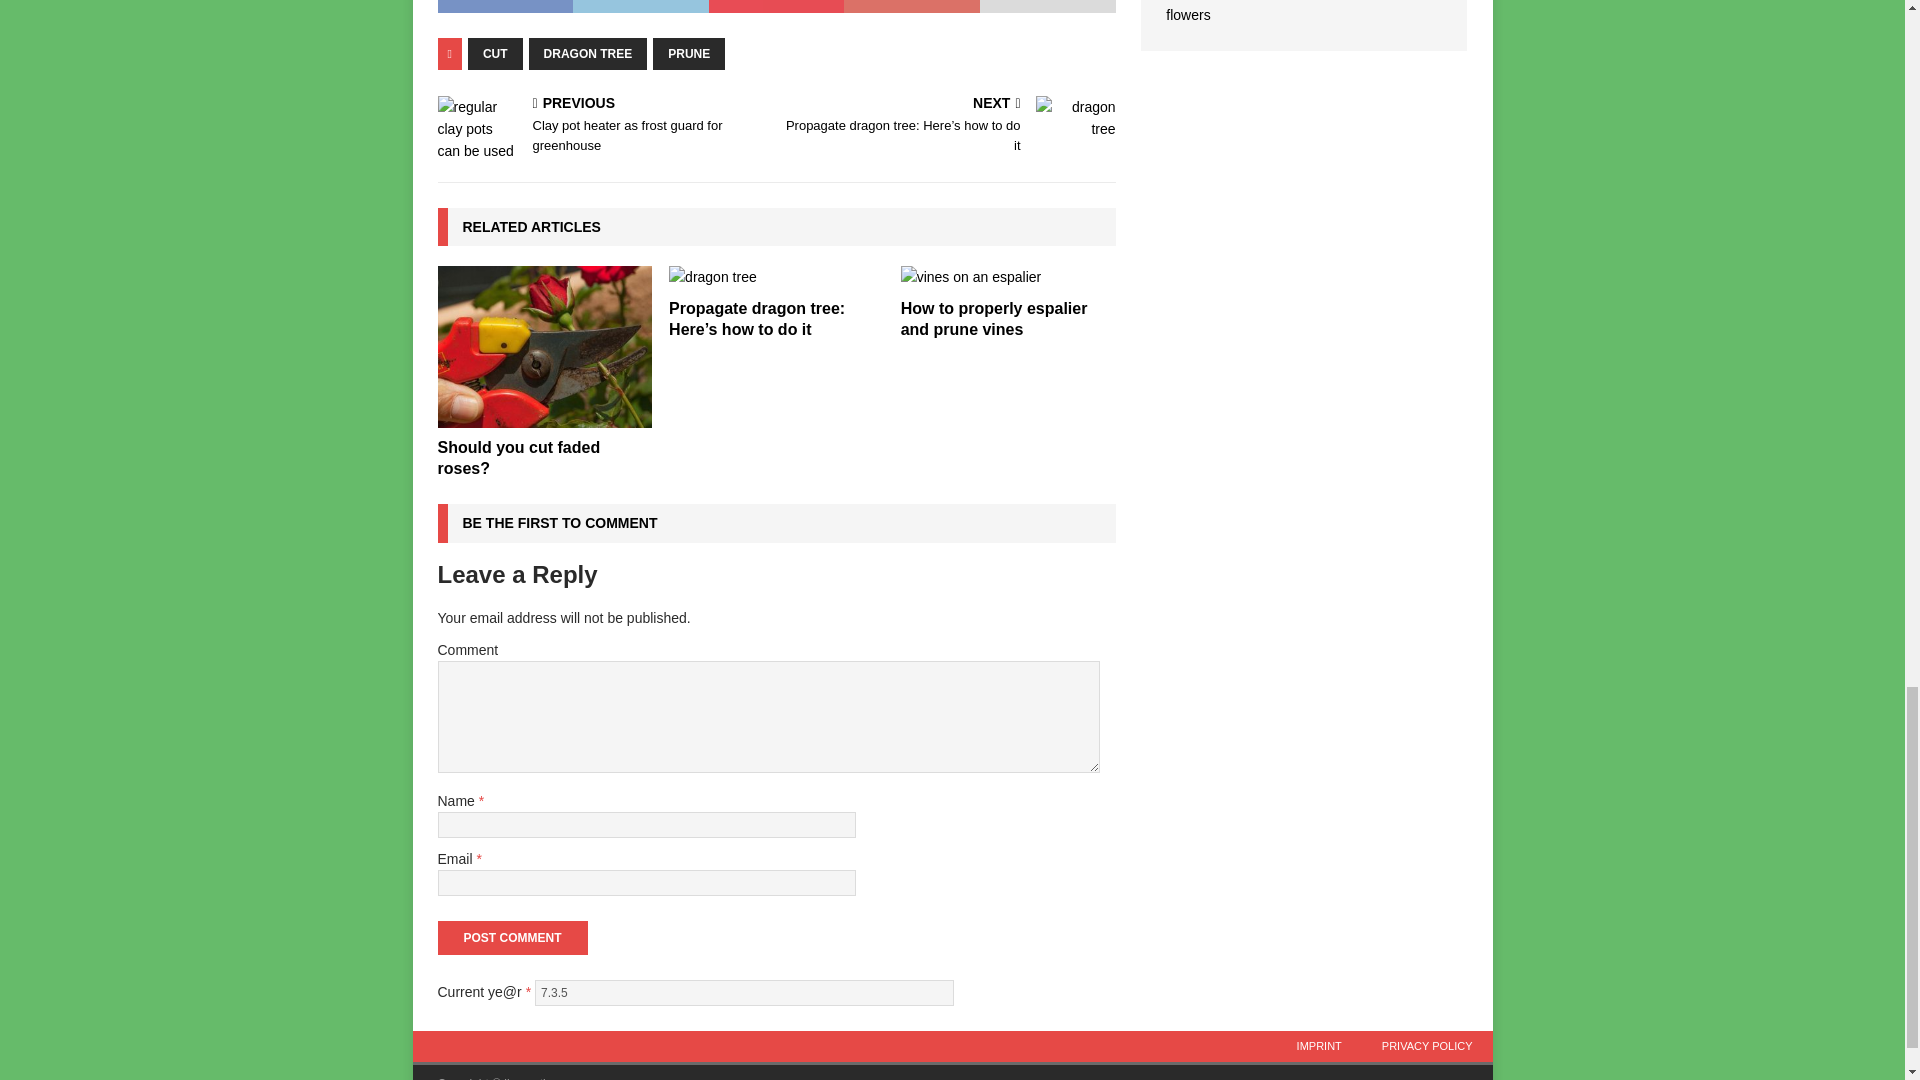  I want to click on 7.3.5, so click(588, 54).